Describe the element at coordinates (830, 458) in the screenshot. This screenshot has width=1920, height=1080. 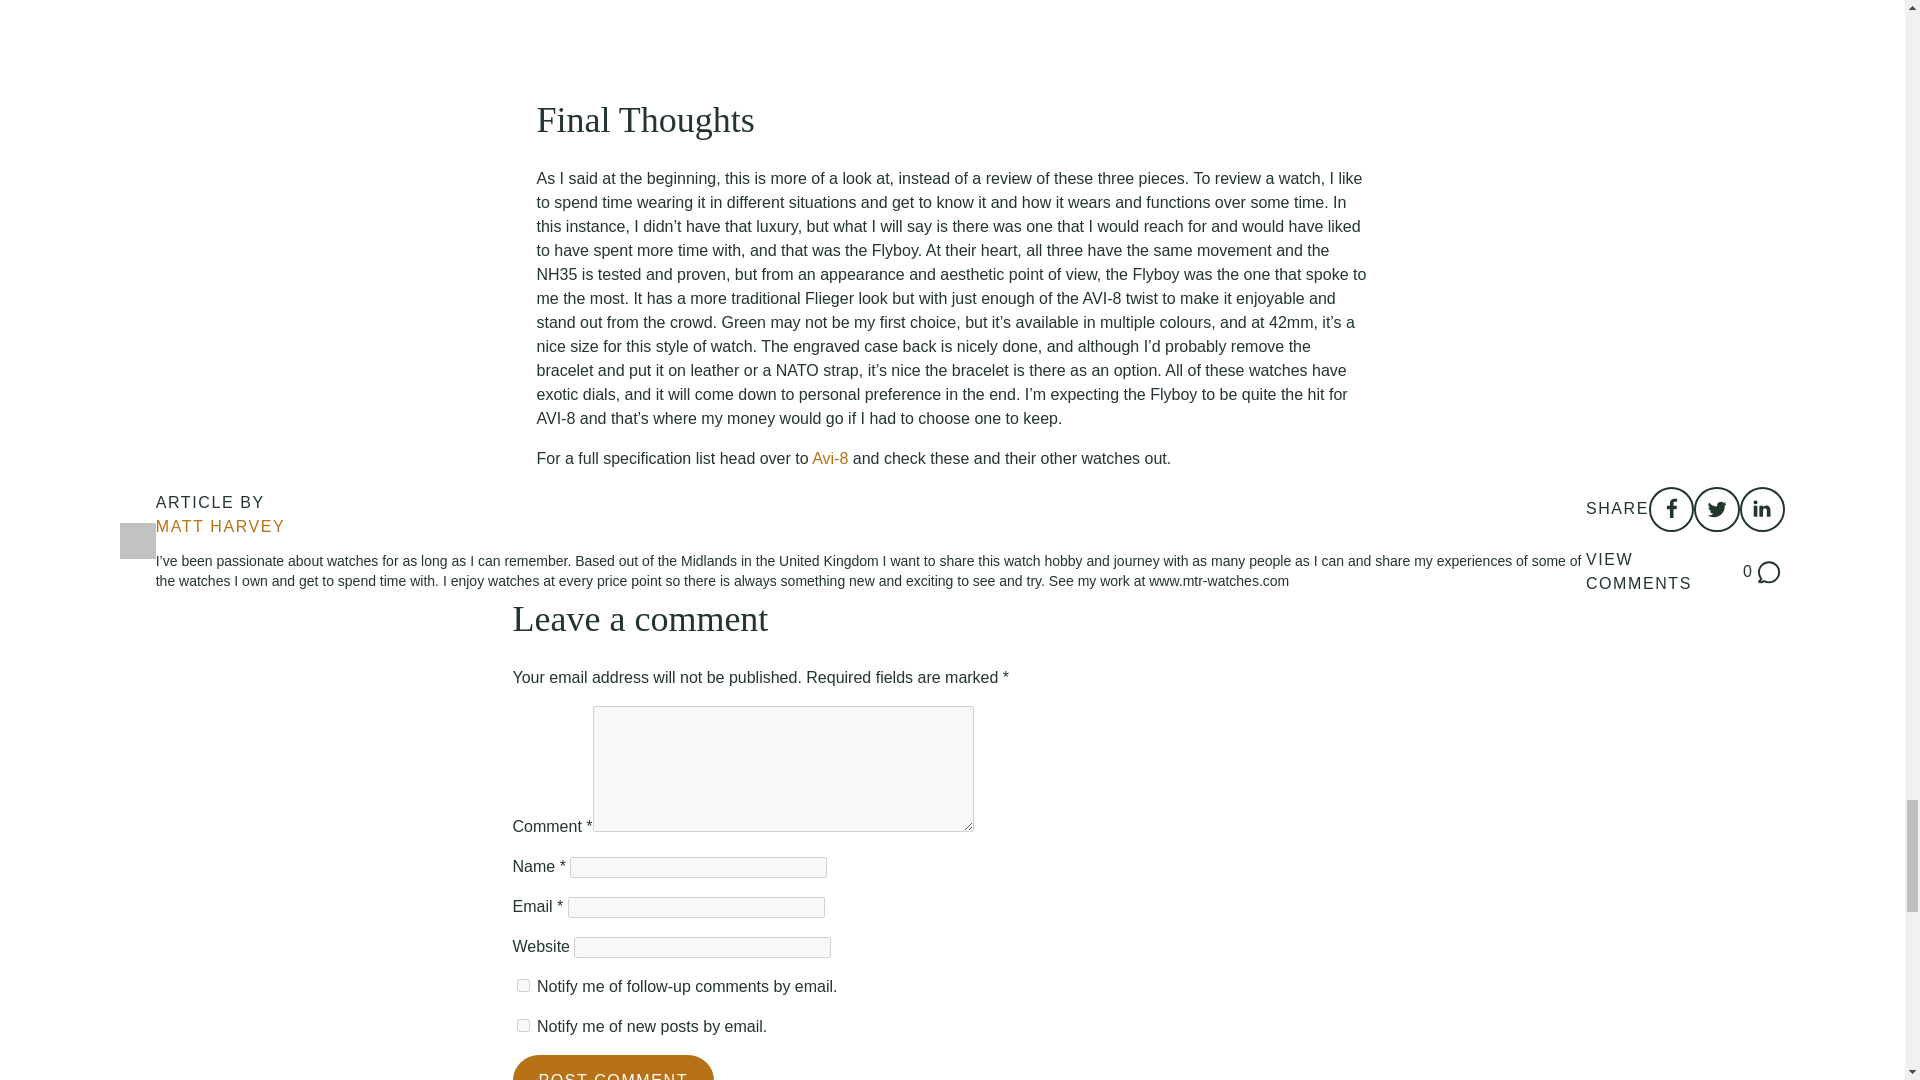
I see `Avi-8` at that location.